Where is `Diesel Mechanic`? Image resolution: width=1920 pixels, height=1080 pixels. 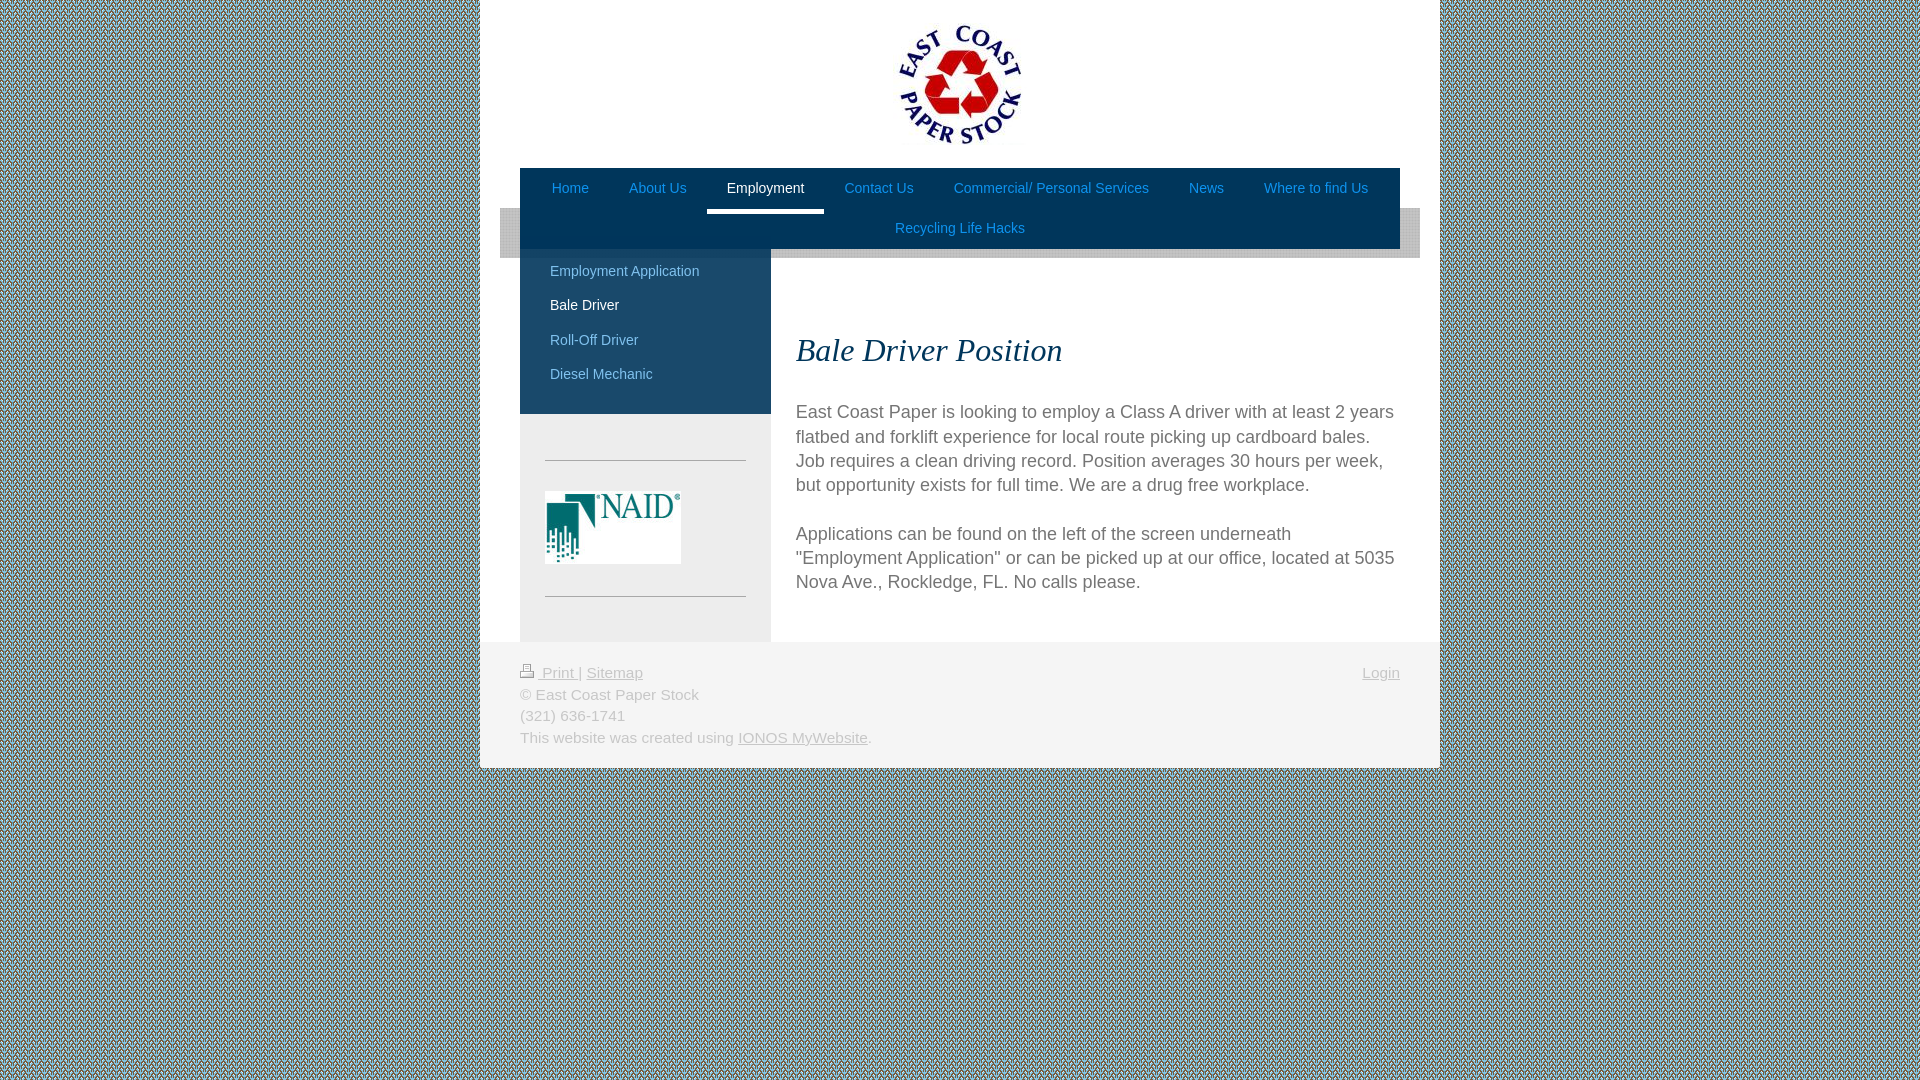
Diesel Mechanic is located at coordinates (602, 376).